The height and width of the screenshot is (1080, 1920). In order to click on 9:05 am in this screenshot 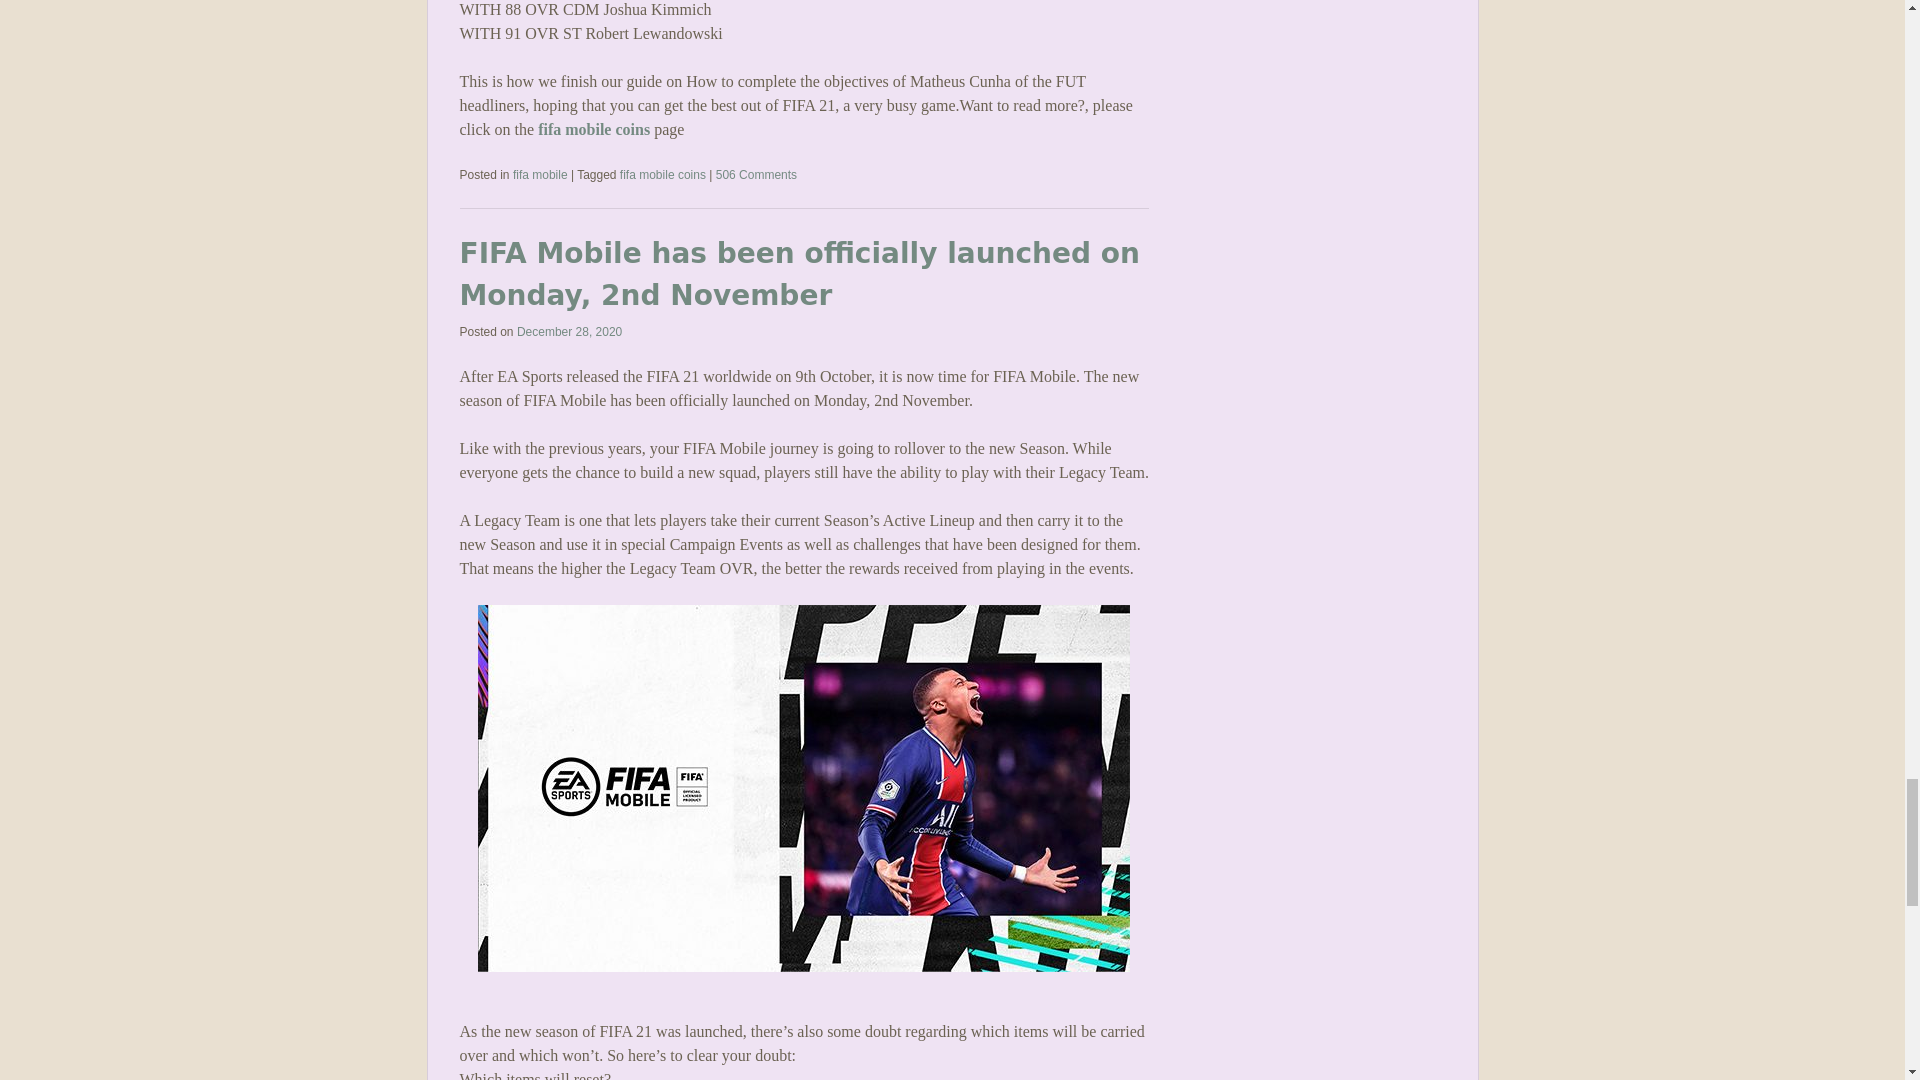, I will do `click(569, 332)`.